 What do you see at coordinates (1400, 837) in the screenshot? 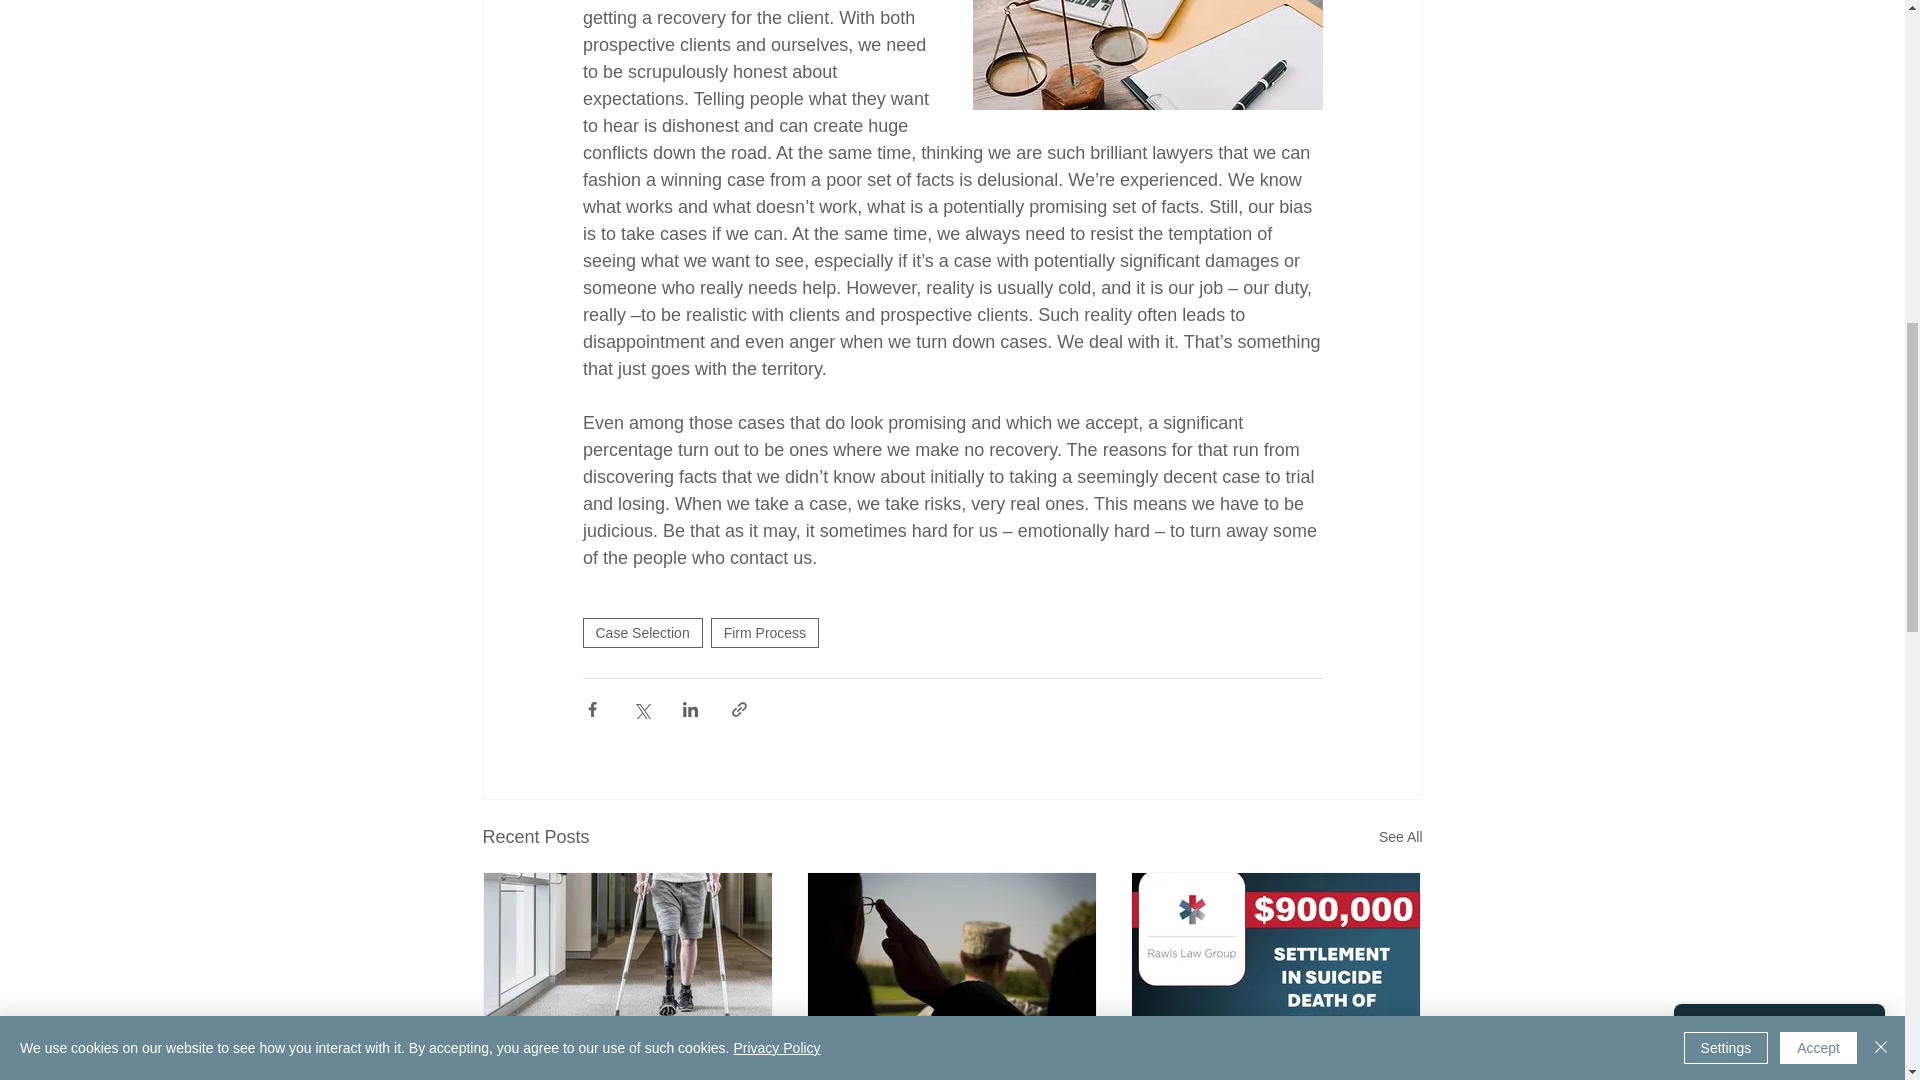
I see `See All` at bounding box center [1400, 837].